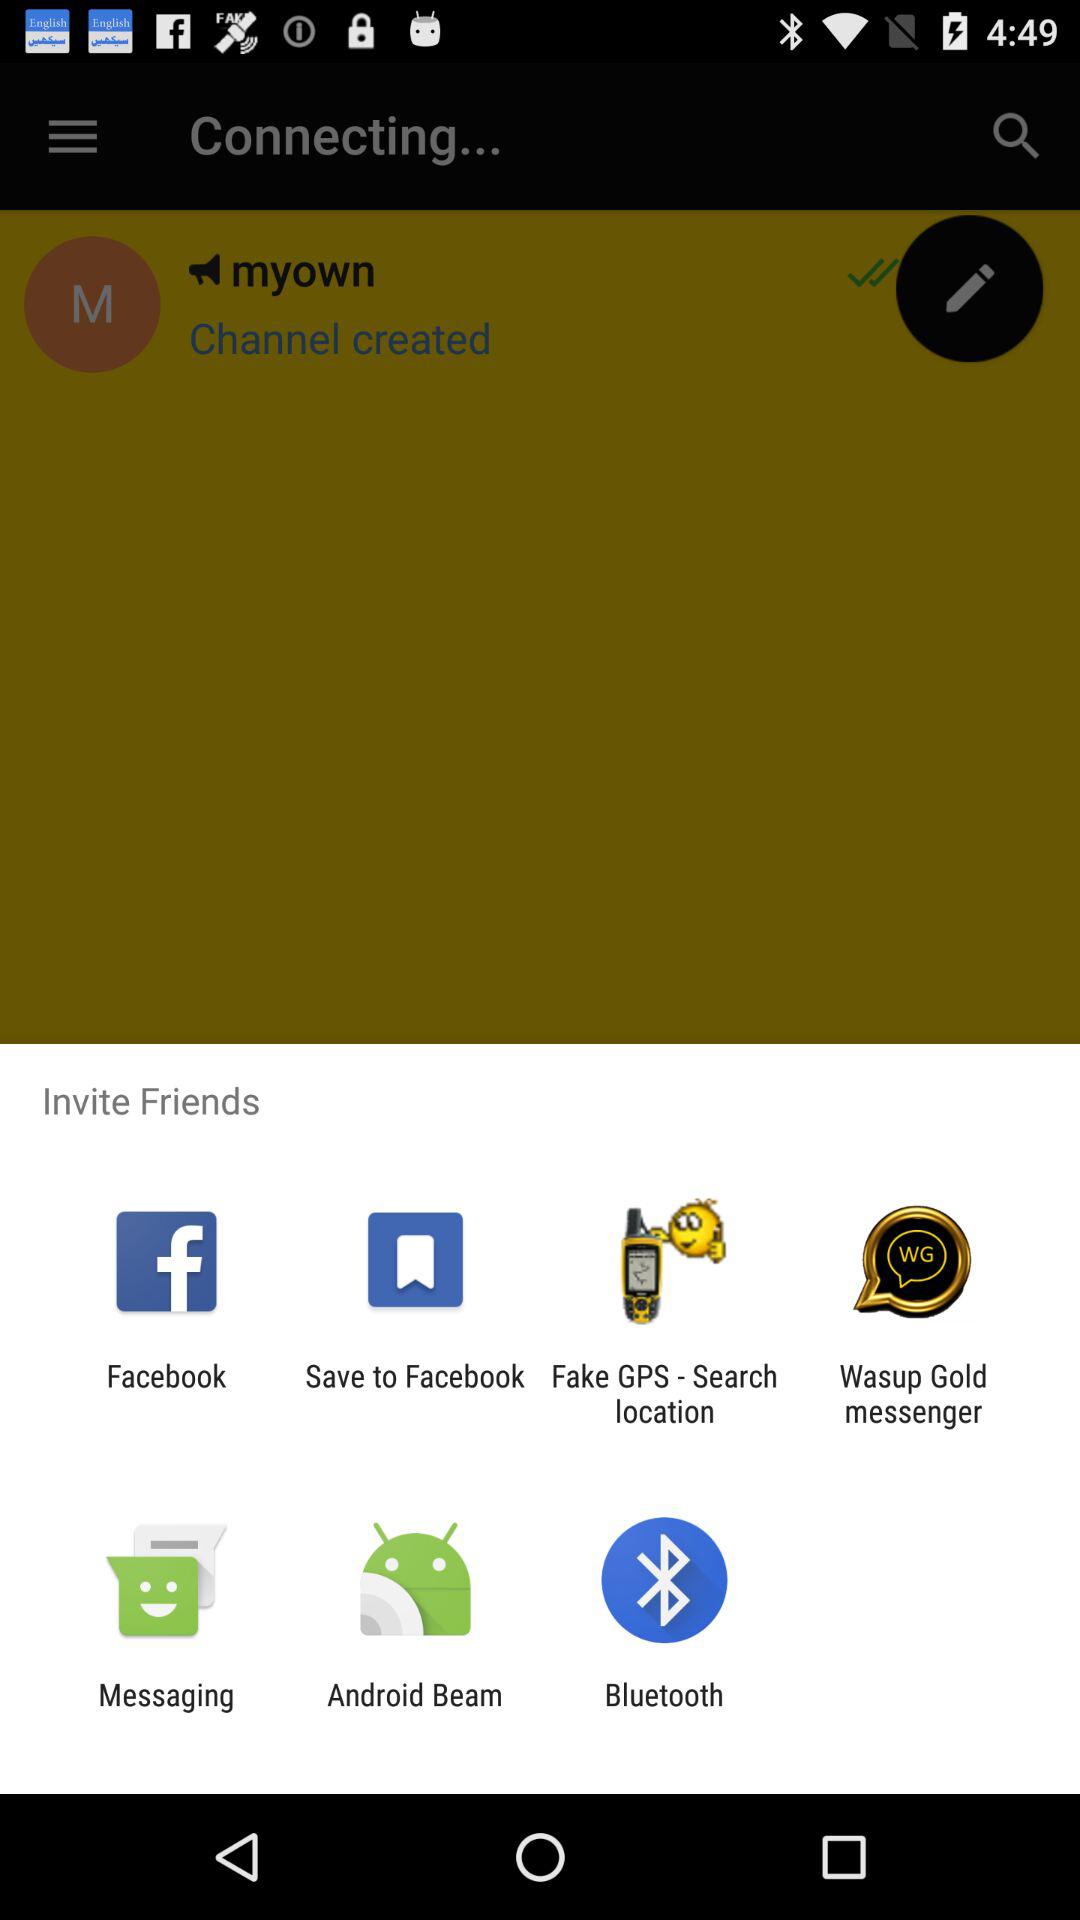 This screenshot has width=1080, height=1920. Describe the element at coordinates (414, 1712) in the screenshot. I see `turn on the app to the left of the bluetooth icon` at that location.